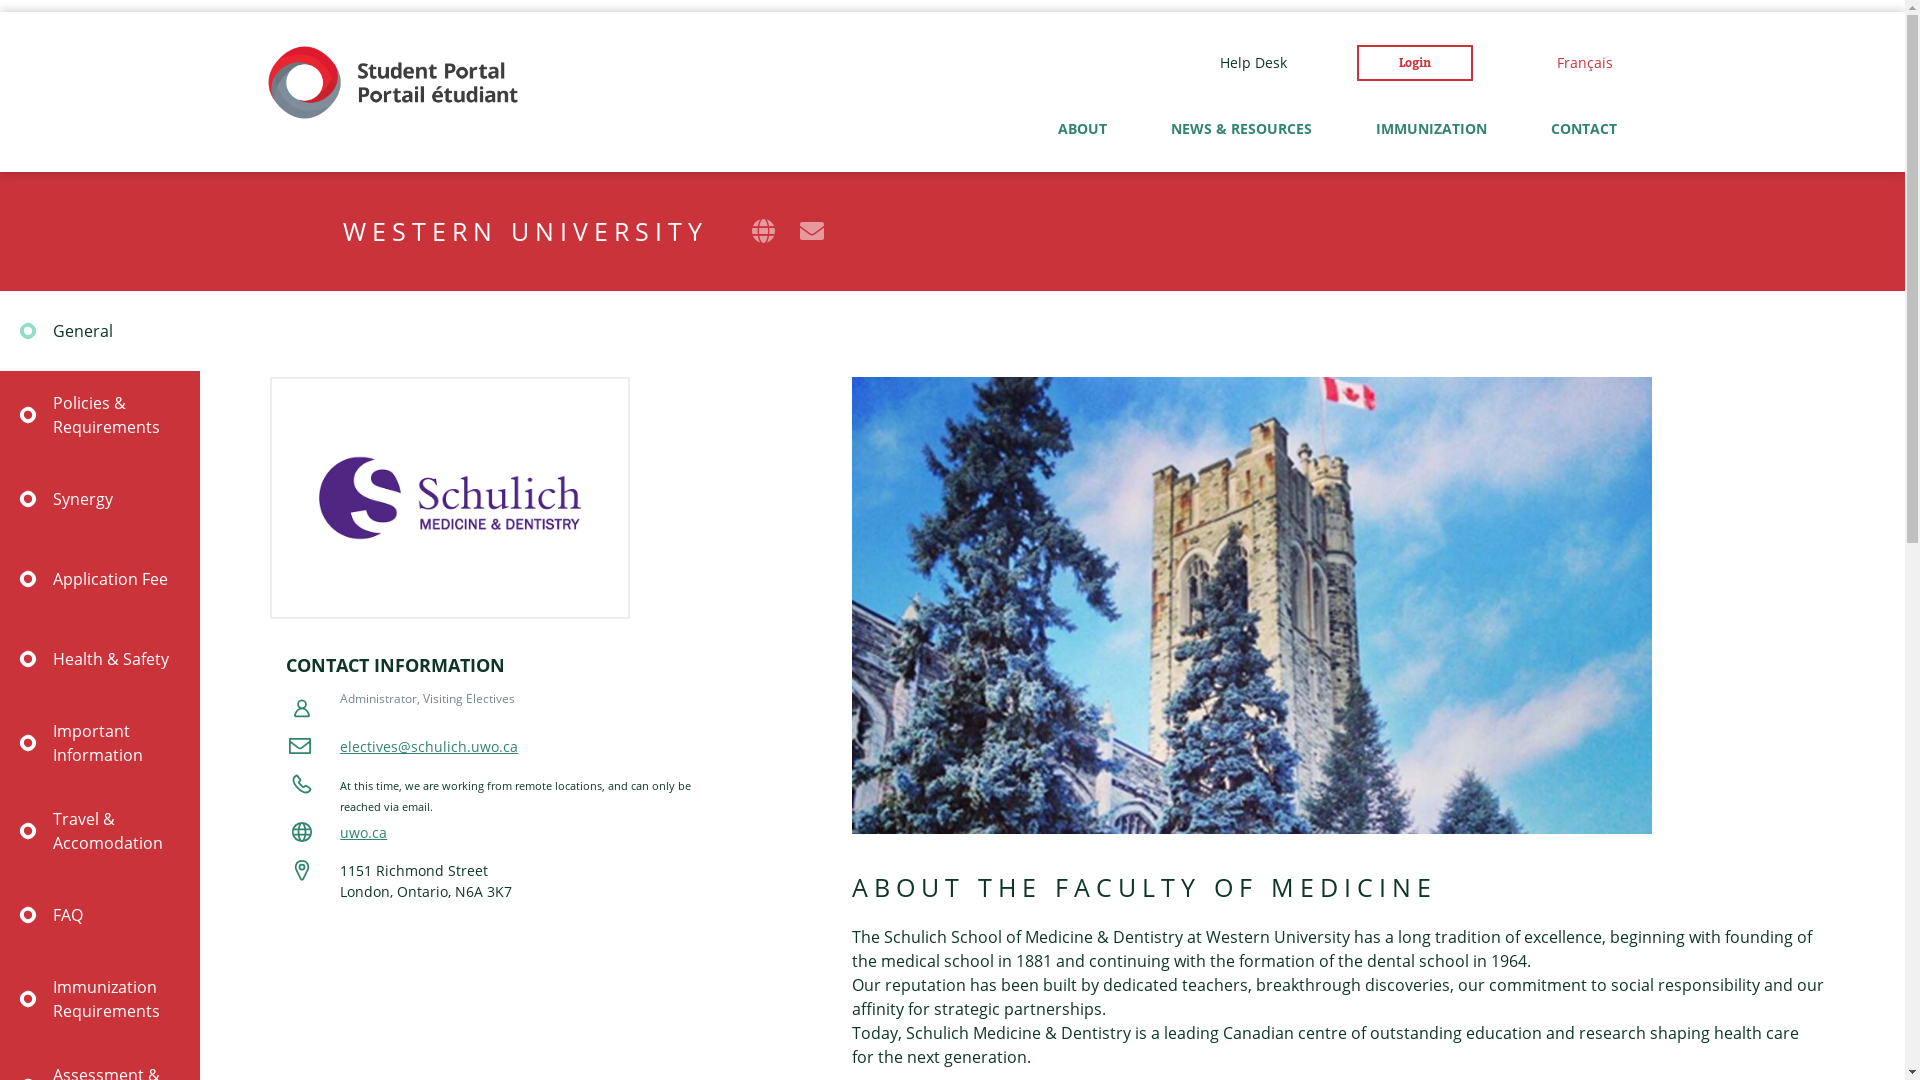 This screenshot has width=1920, height=1080. Describe the element at coordinates (1254, 63) in the screenshot. I see `Help Desk` at that location.